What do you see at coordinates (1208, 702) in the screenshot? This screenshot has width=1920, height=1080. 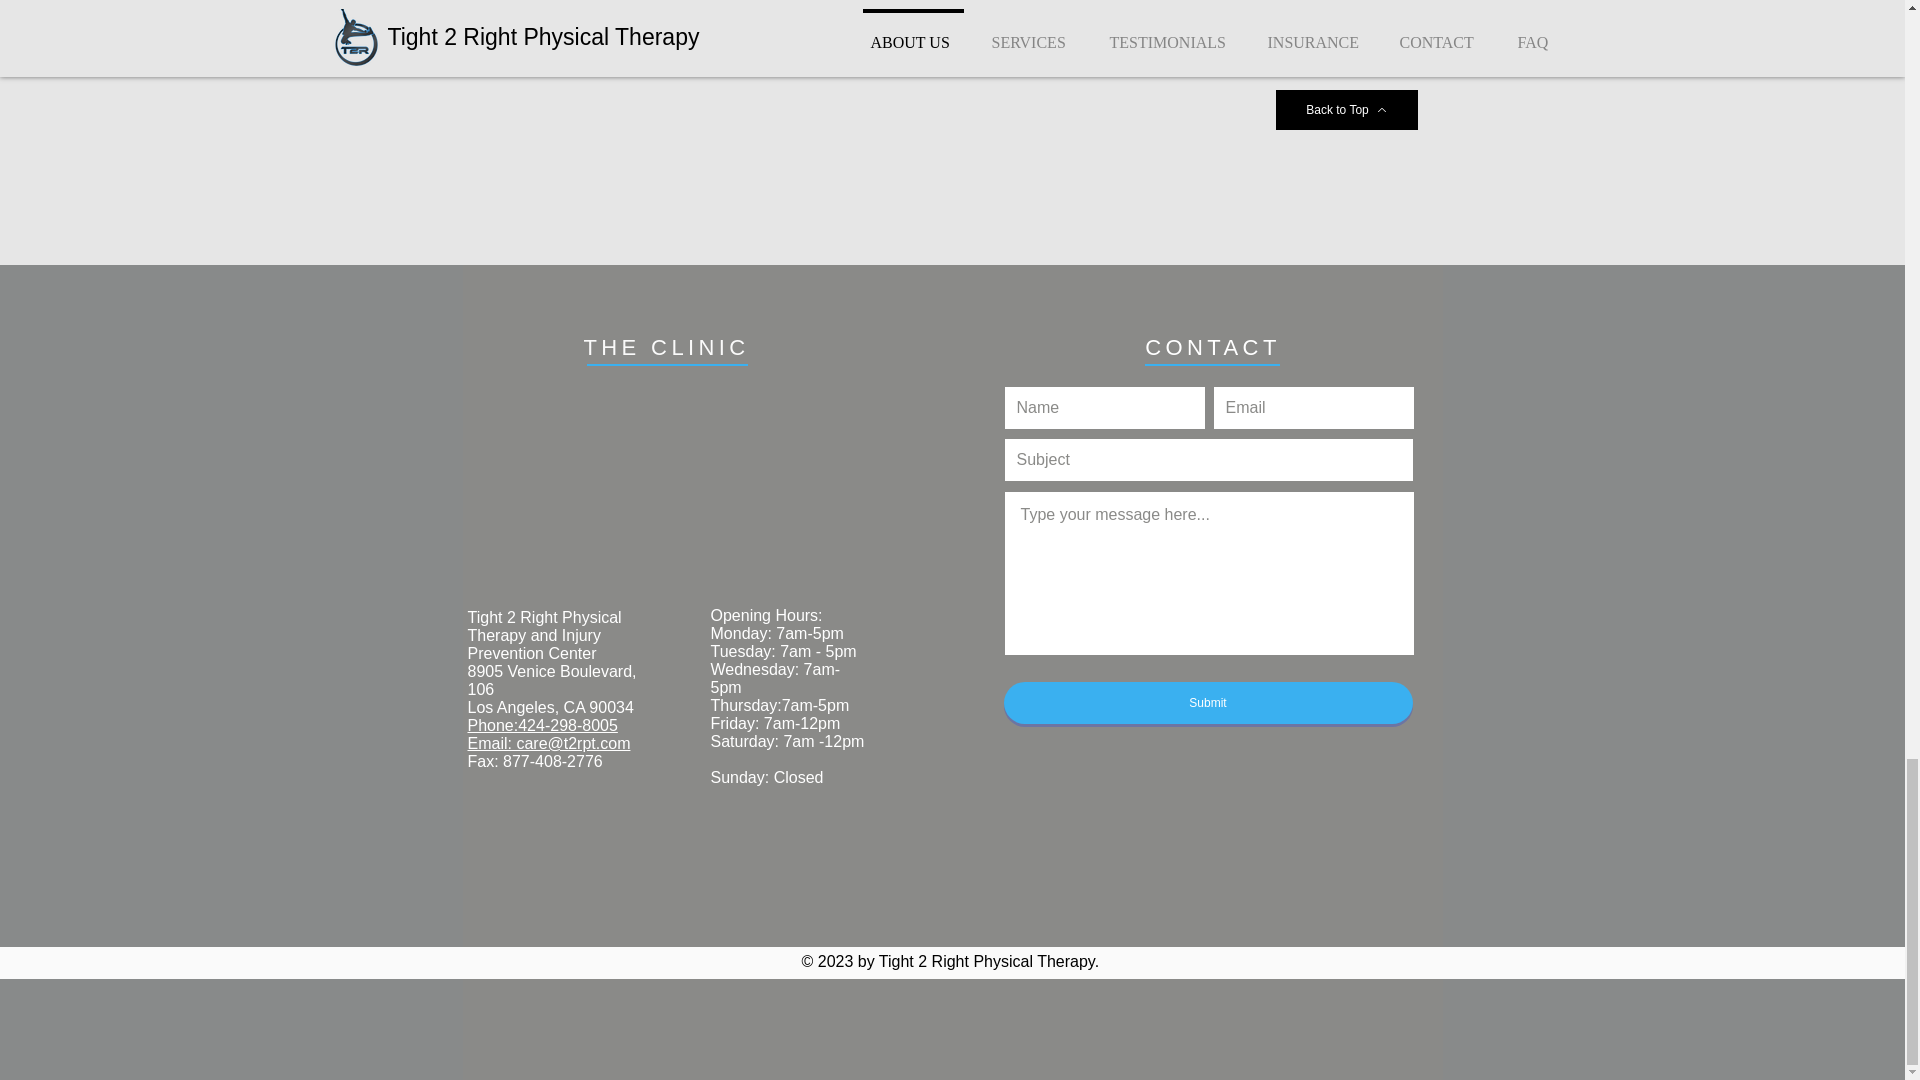 I see `Submit` at bounding box center [1208, 702].